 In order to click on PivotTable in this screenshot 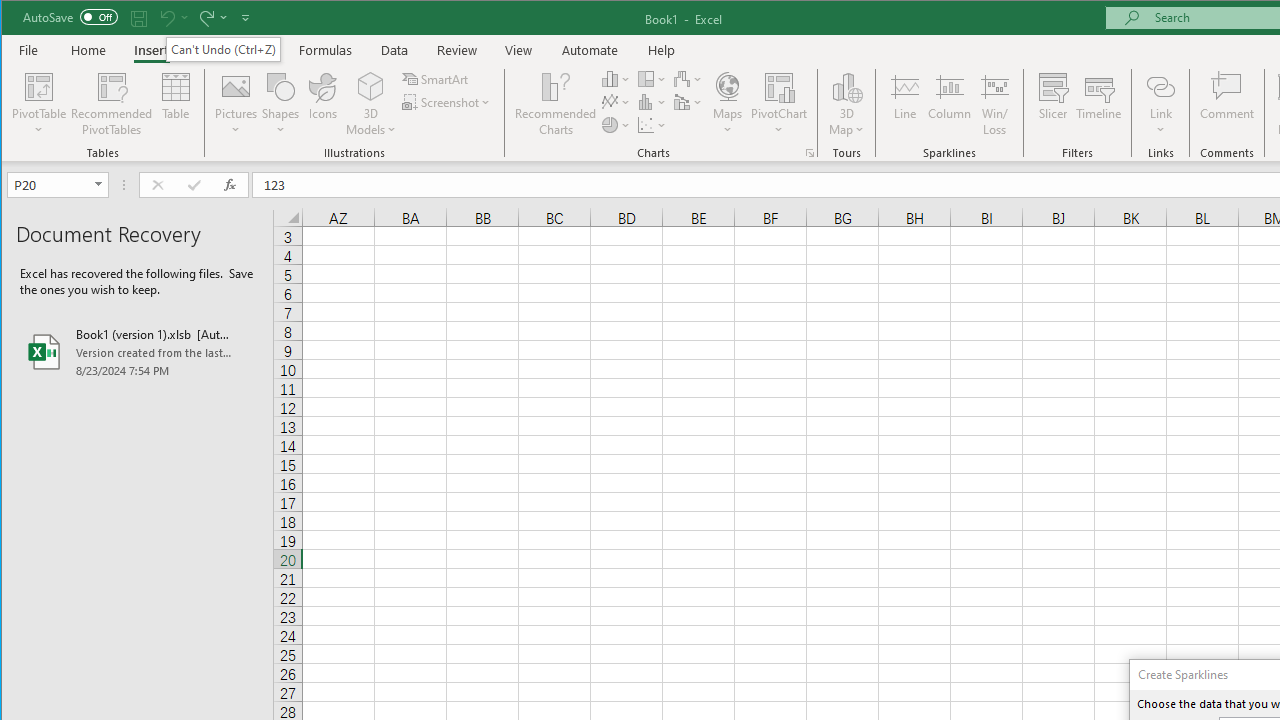, I will do `click(40, 104)`.